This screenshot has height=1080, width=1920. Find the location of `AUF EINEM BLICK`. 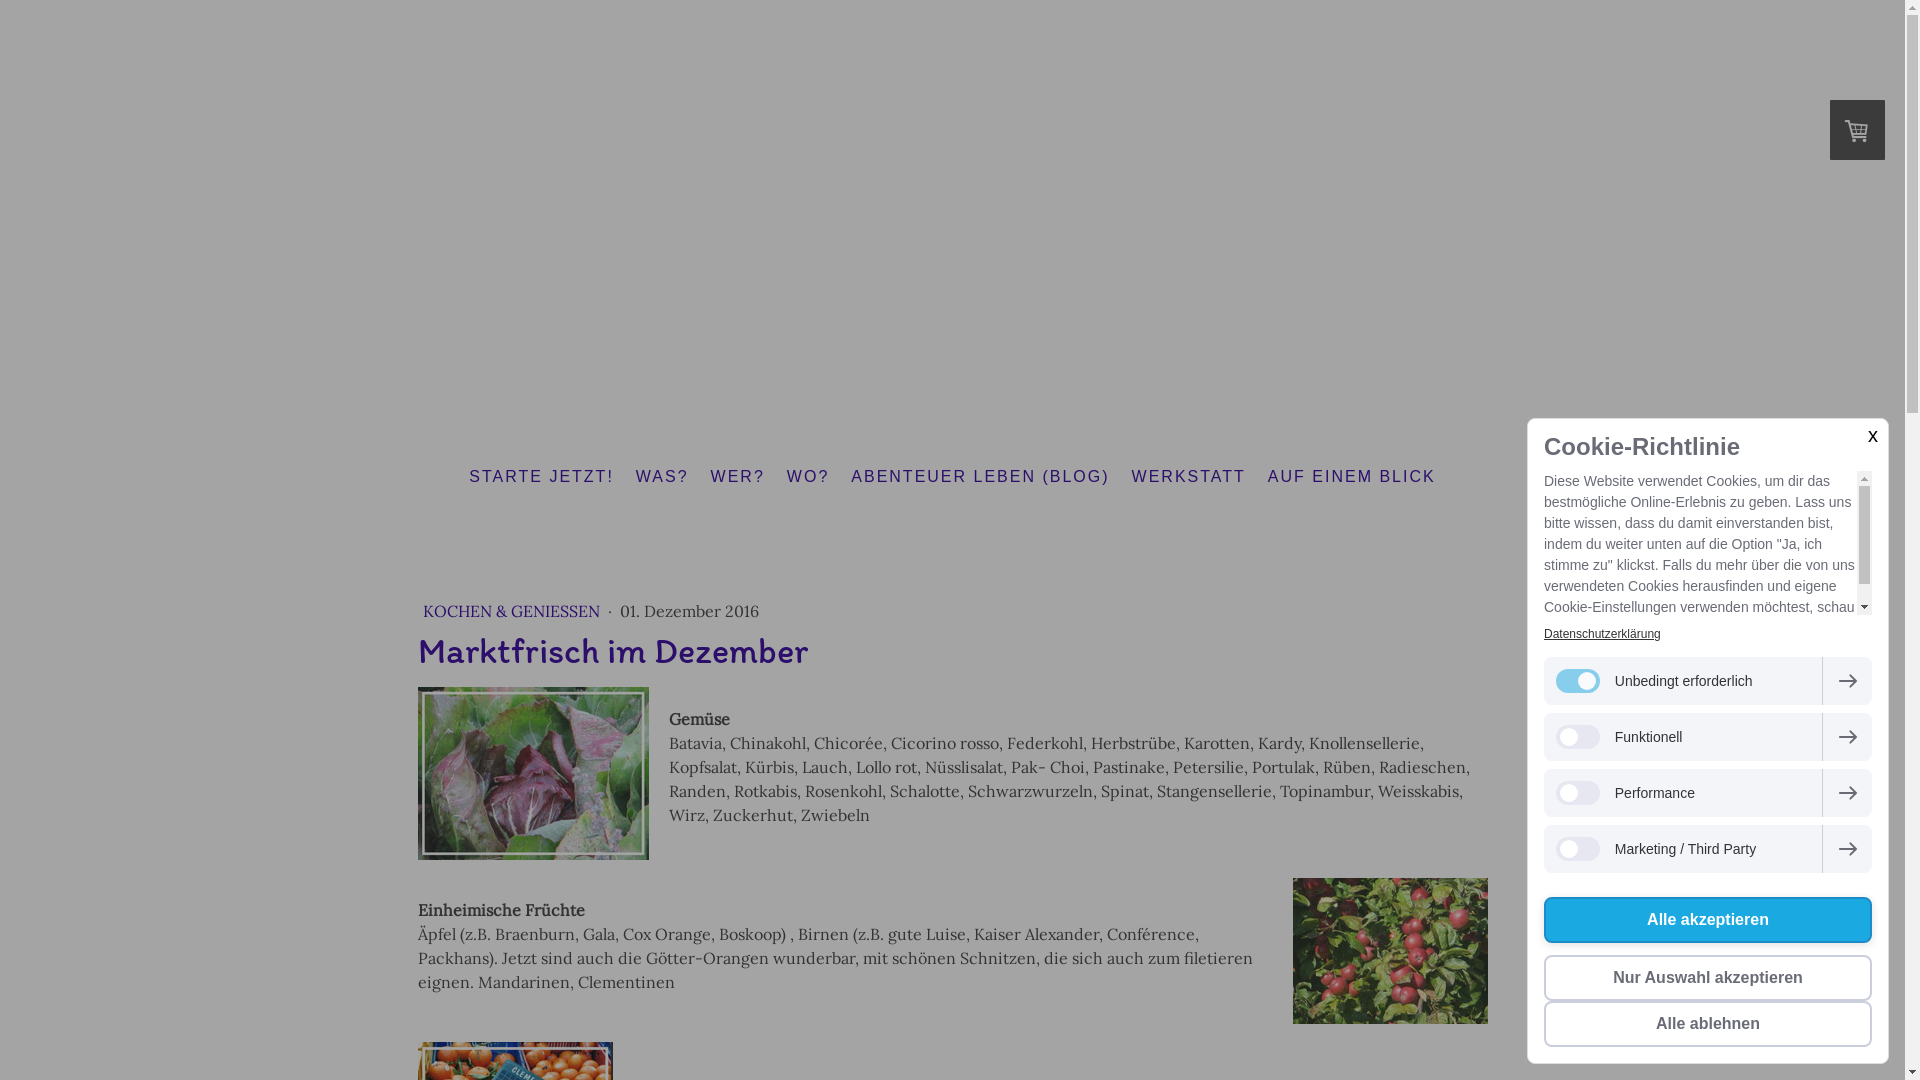

AUF EINEM BLICK is located at coordinates (1352, 477).